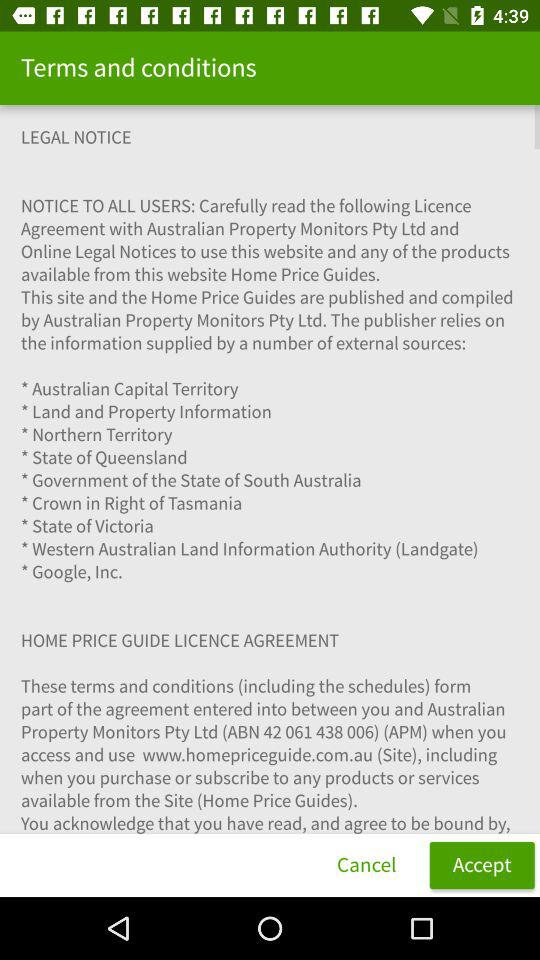 The width and height of the screenshot is (540, 960). What do you see at coordinates (366, 864) in the screenshot?
I see `select cancel` at bounding box center [366, 864].